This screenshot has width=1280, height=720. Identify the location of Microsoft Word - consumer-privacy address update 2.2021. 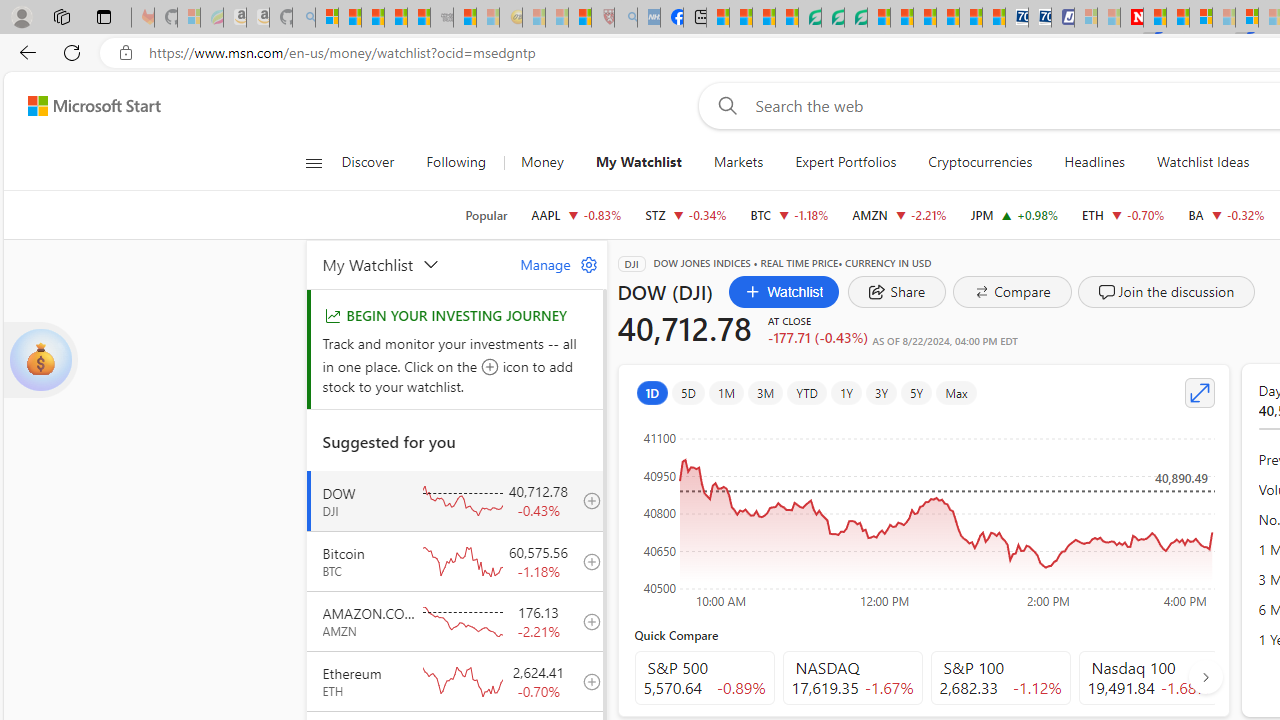
(855, 18).